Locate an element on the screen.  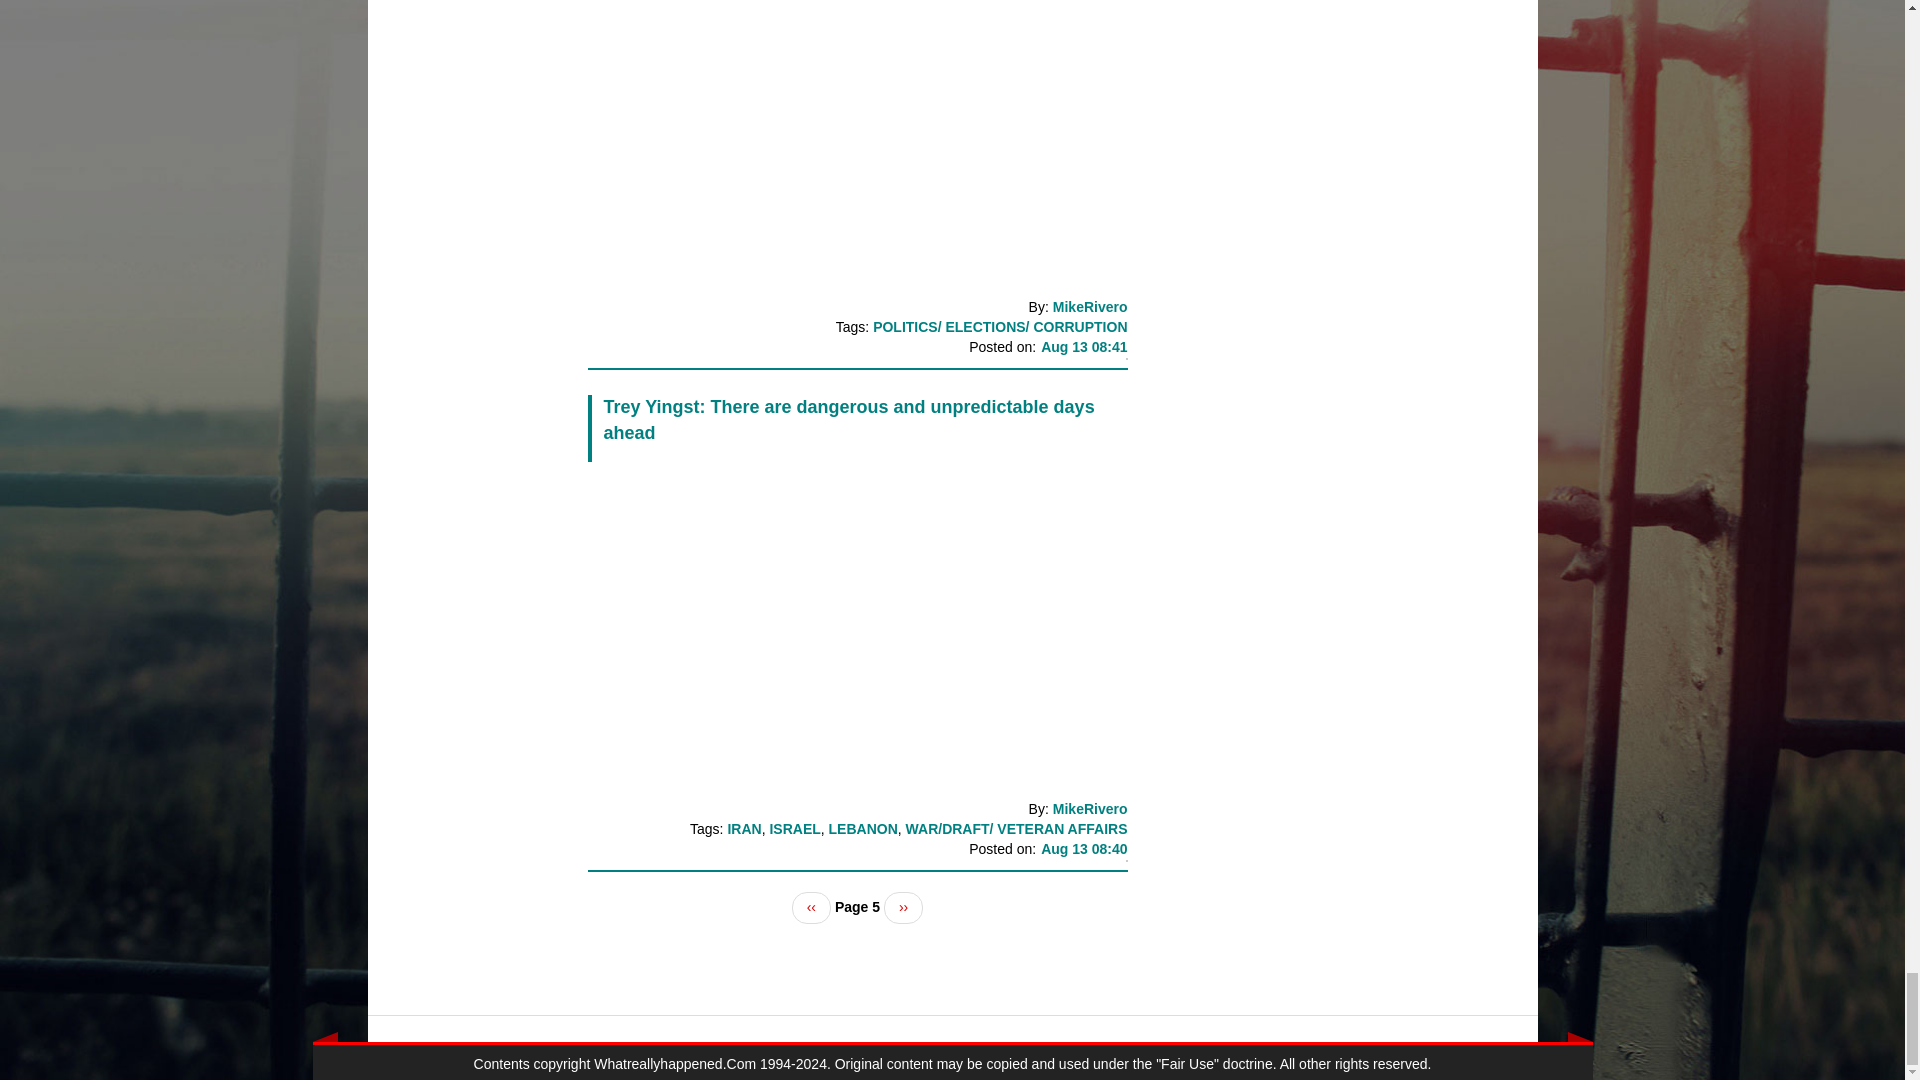
Go to previous page is located at coordinates (811, 908).